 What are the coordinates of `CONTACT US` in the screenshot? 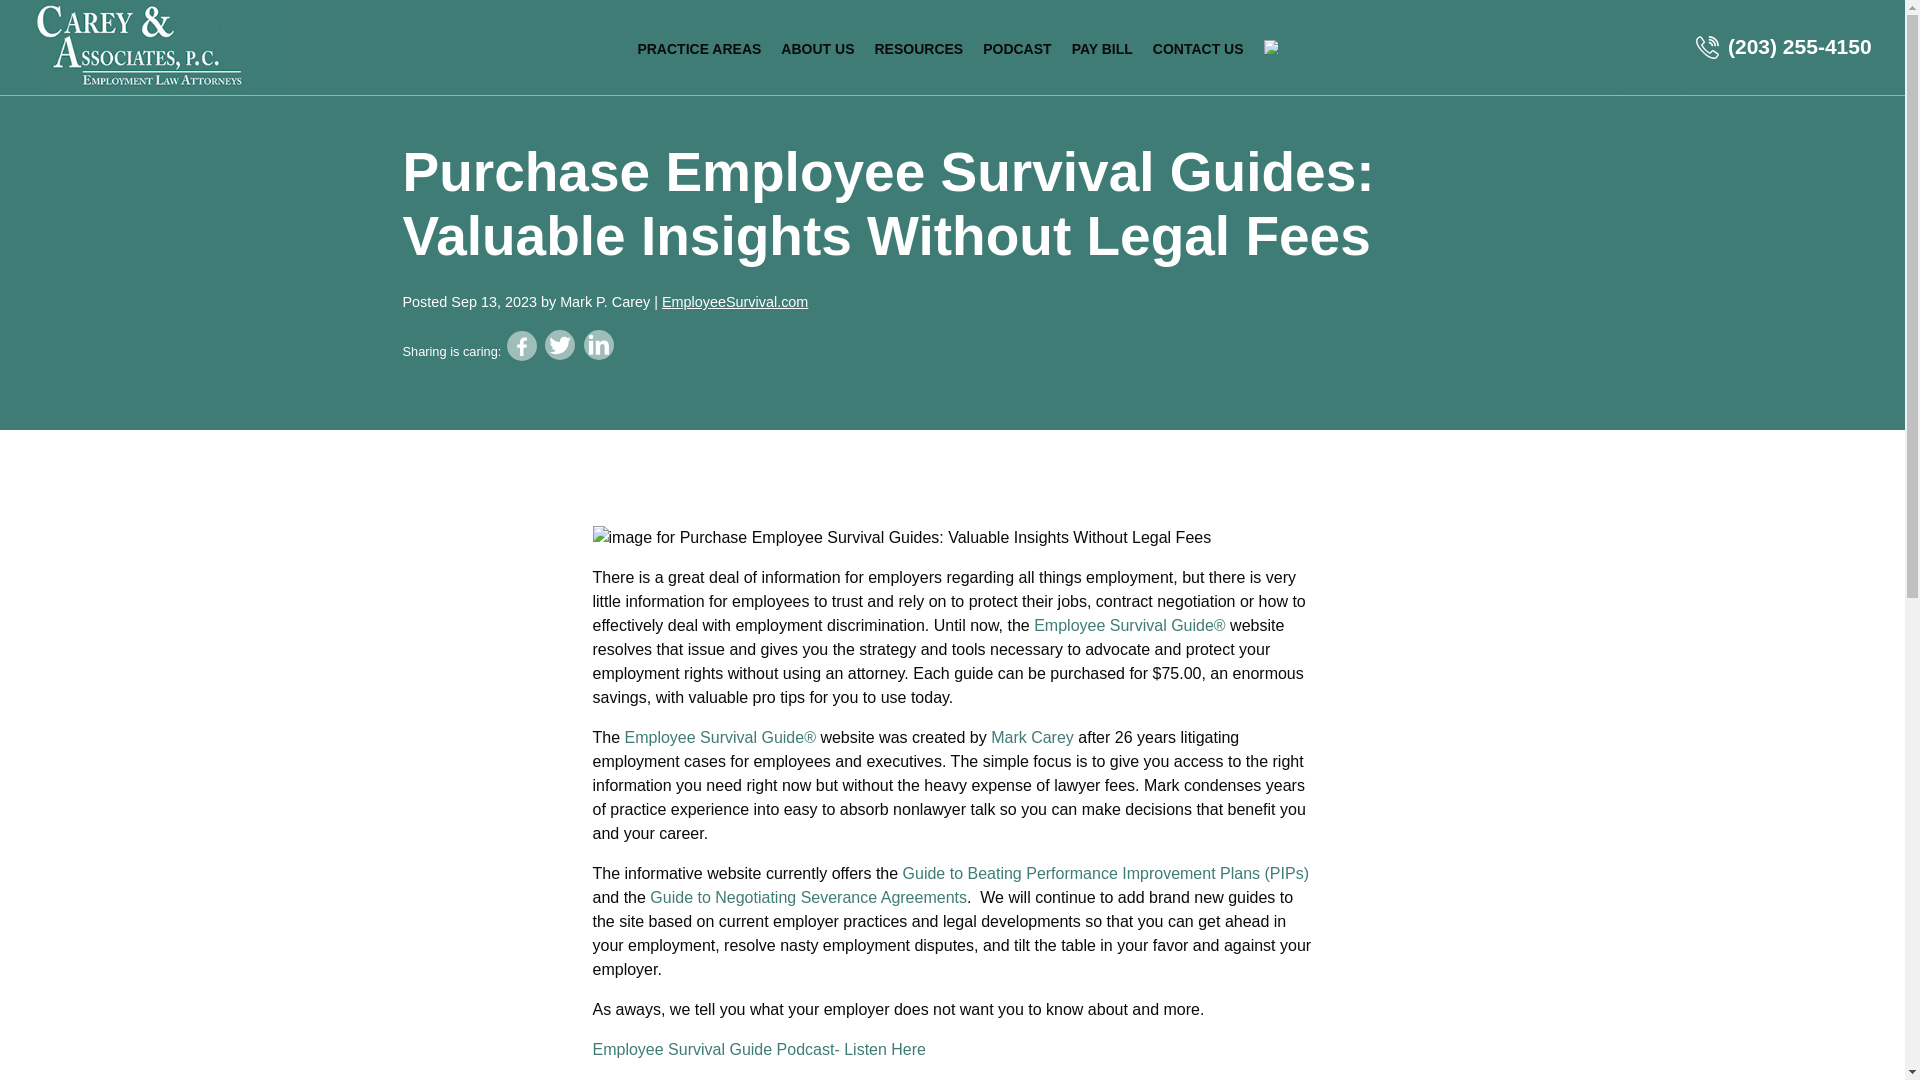 It's located at (1198, 48).